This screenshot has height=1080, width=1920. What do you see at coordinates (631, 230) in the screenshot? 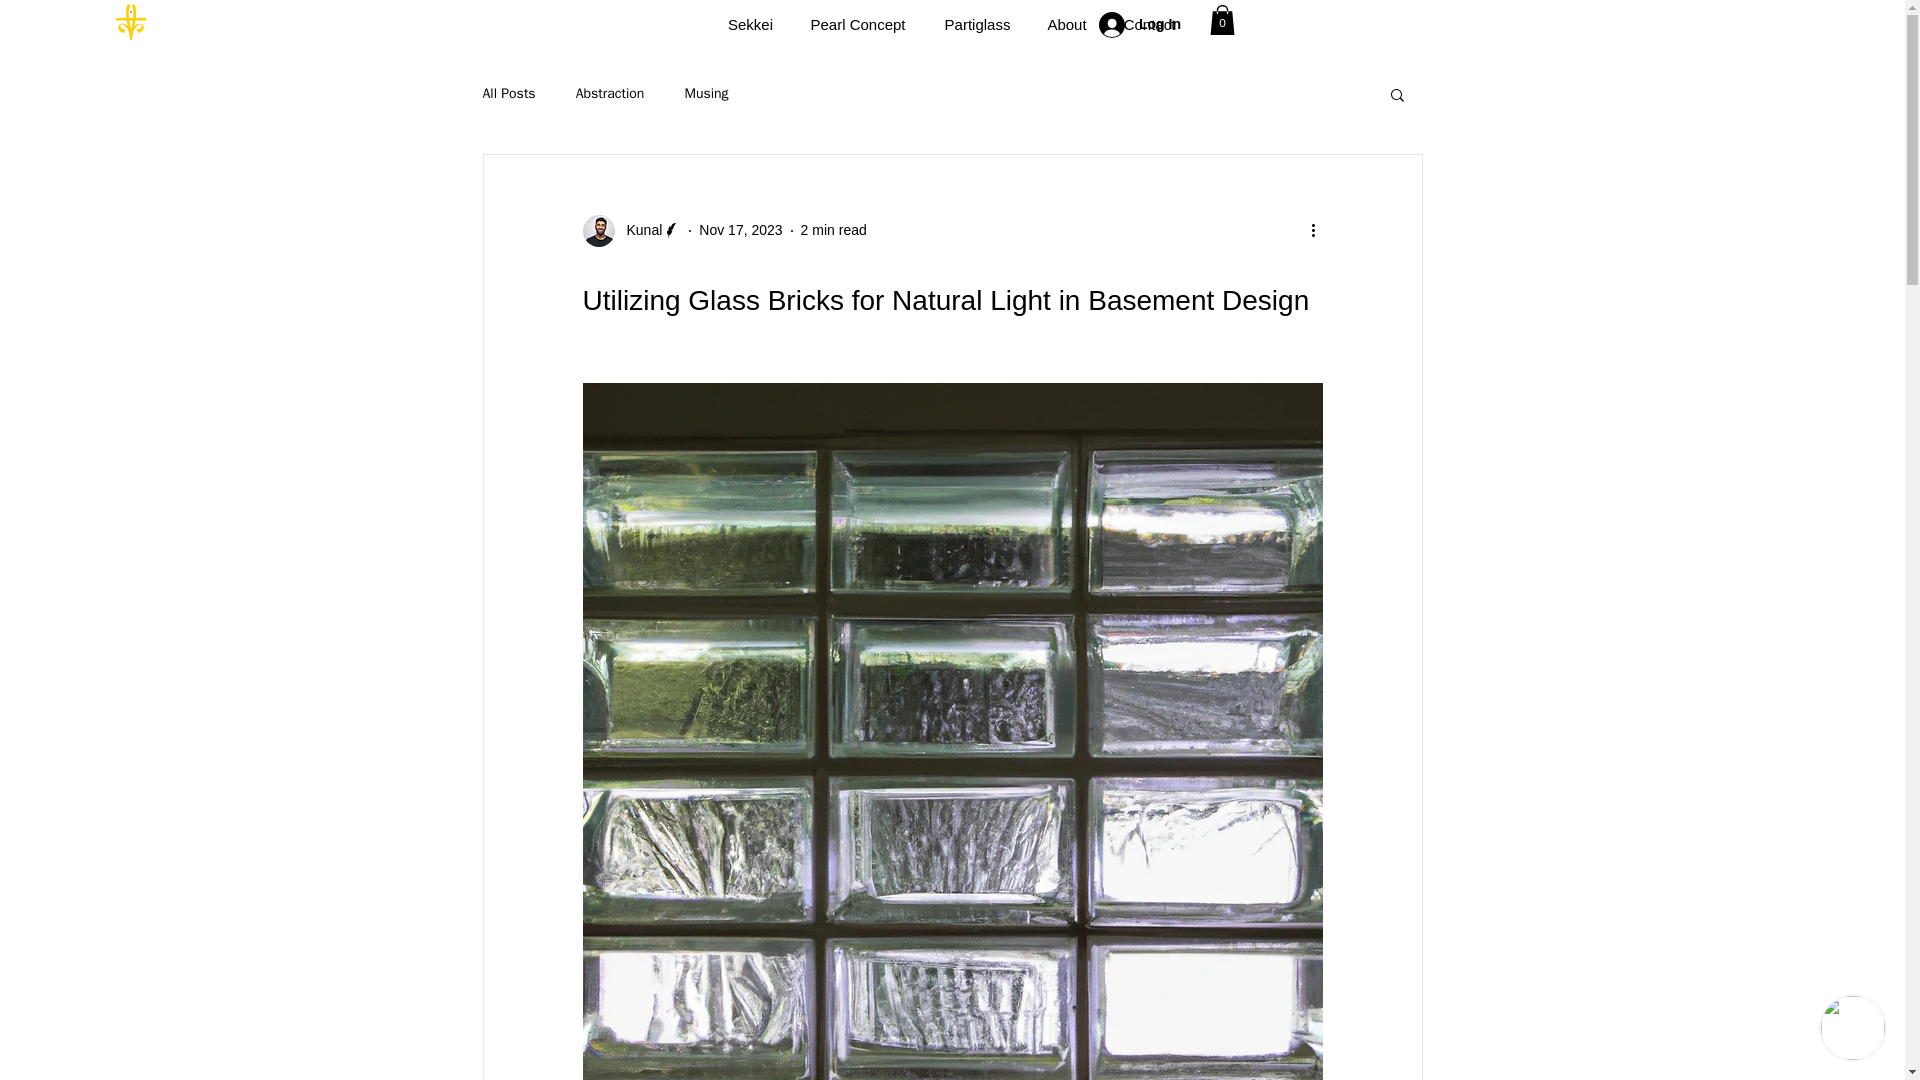
I see `Kunal` at bounding box center [631, 230].